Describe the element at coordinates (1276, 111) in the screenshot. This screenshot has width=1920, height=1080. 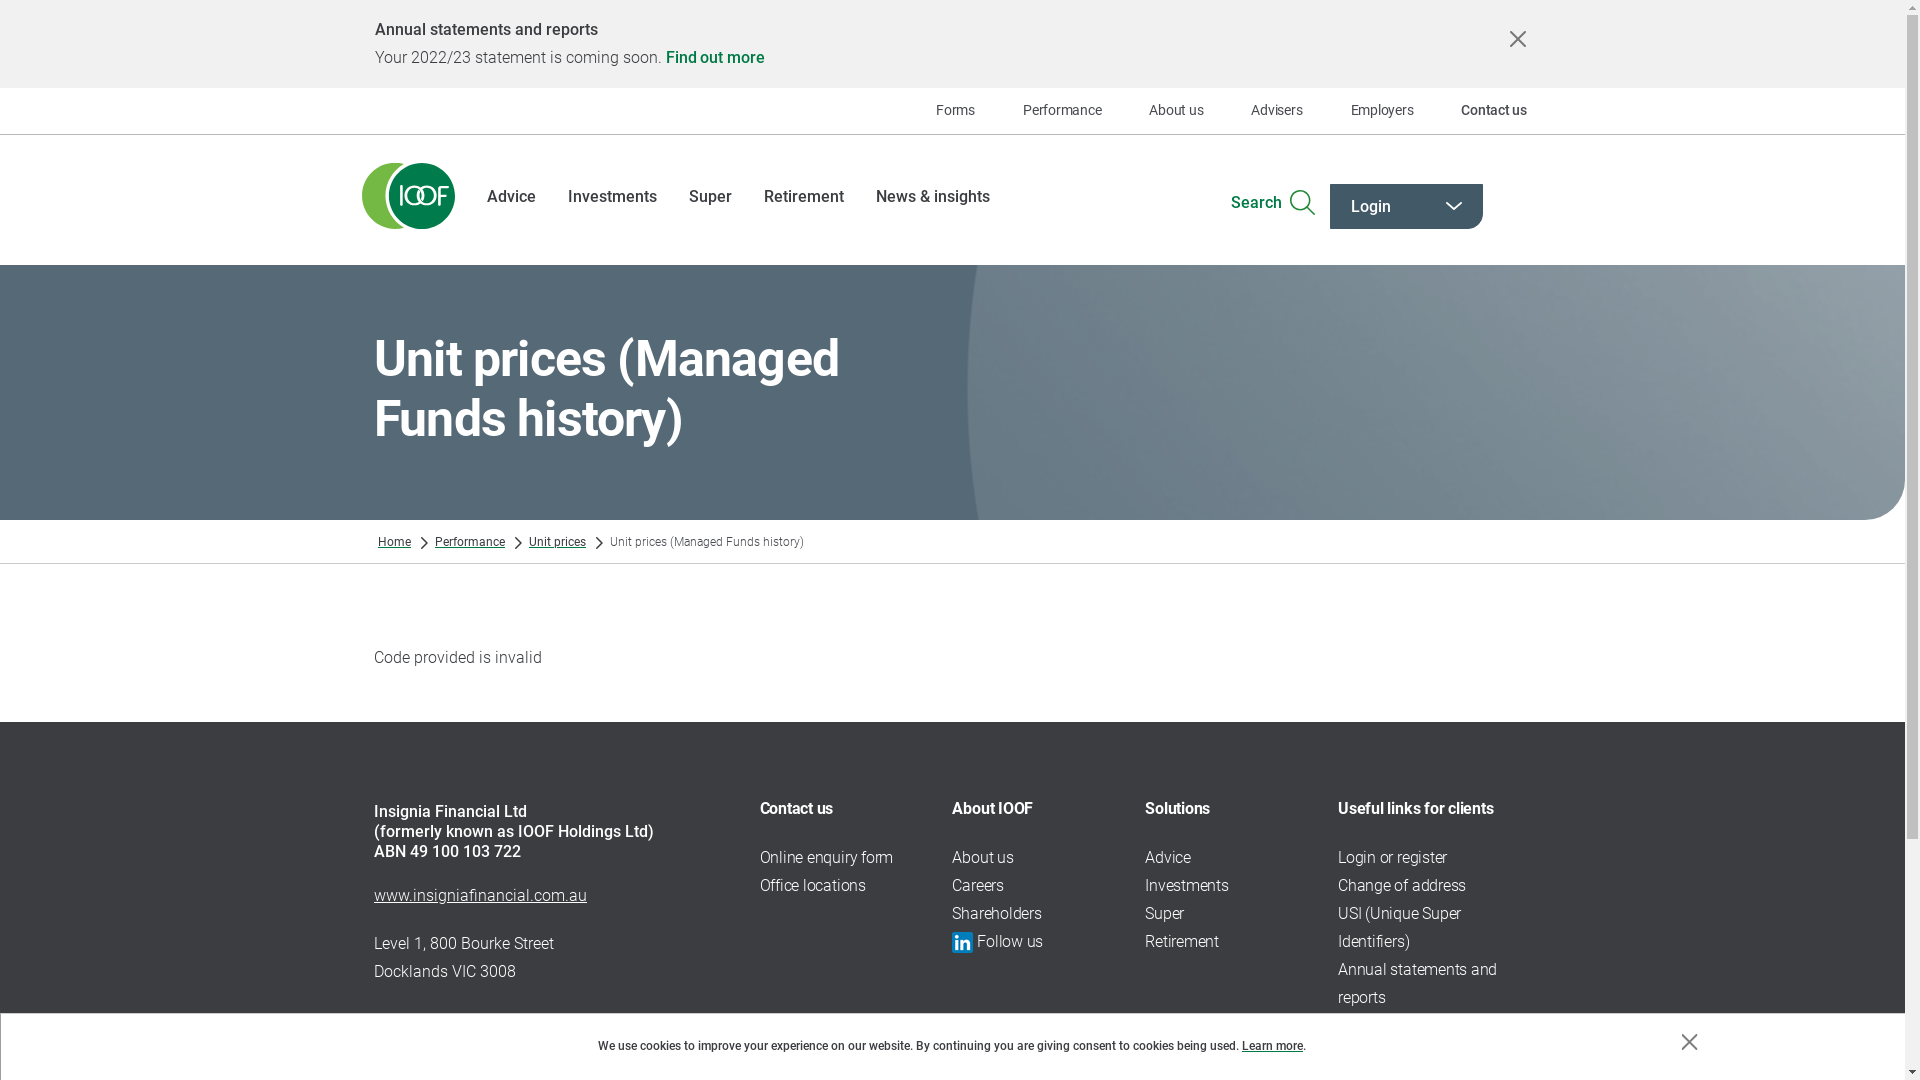
I see `Advisers` at that location.